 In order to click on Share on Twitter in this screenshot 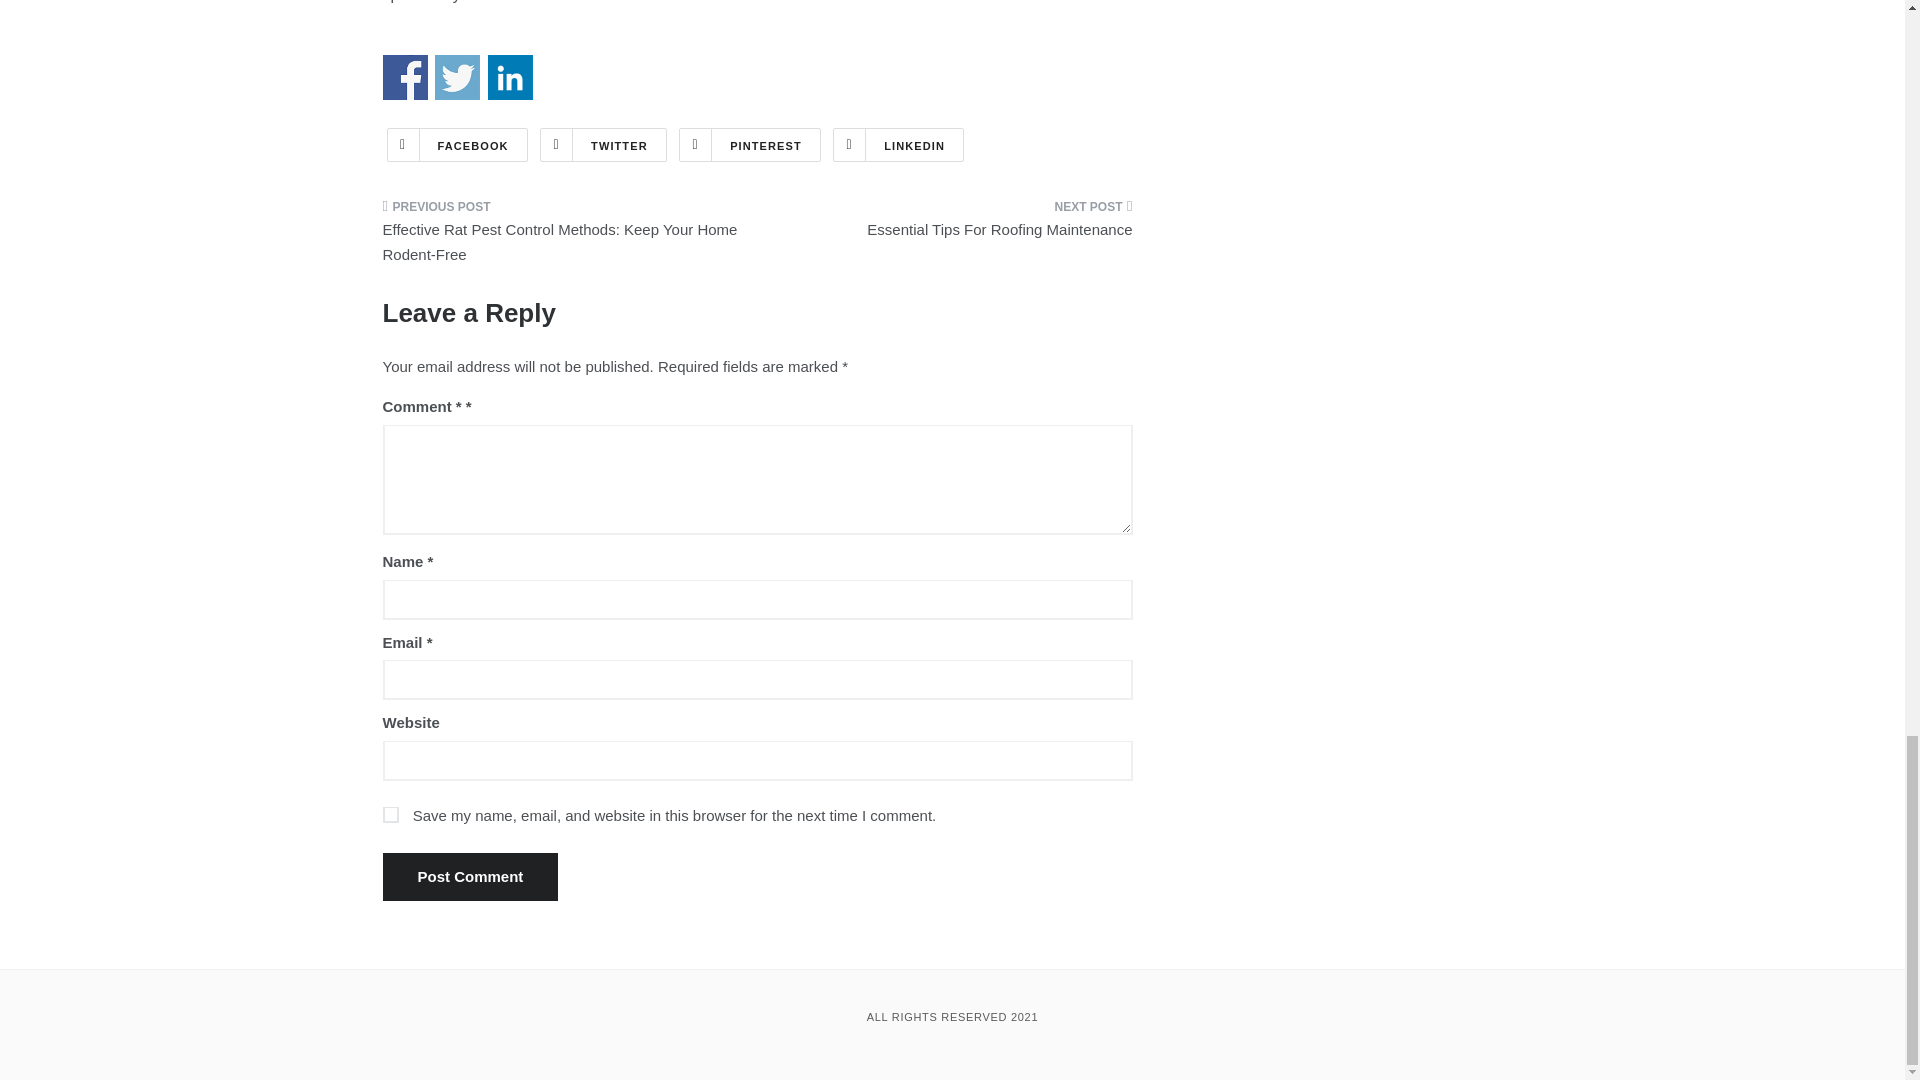, I will do `click(458, 78)`.